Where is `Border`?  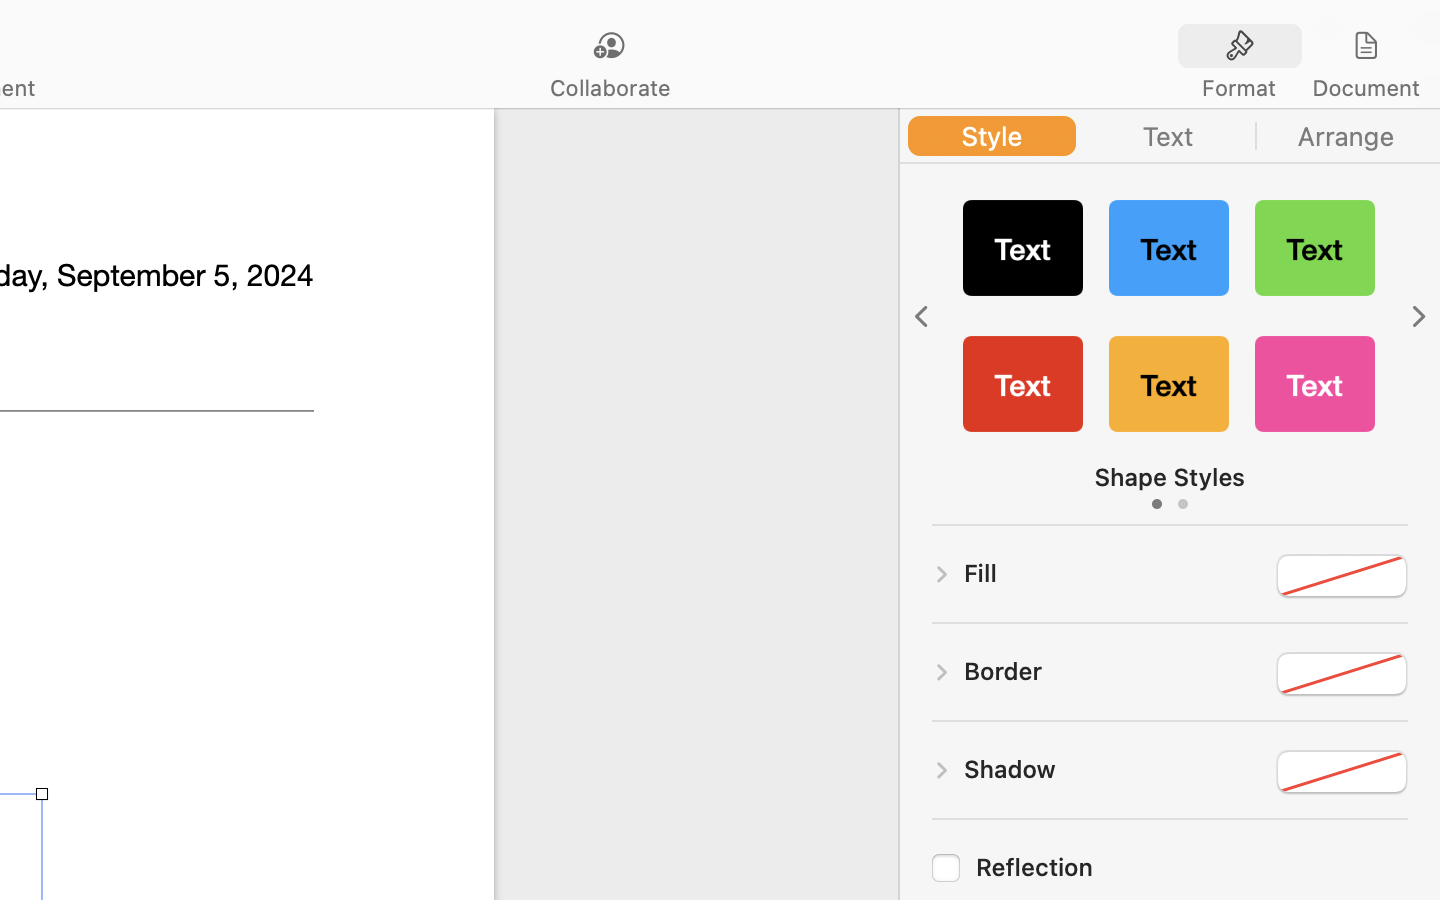
Border is located at coordinates (1003, 671).